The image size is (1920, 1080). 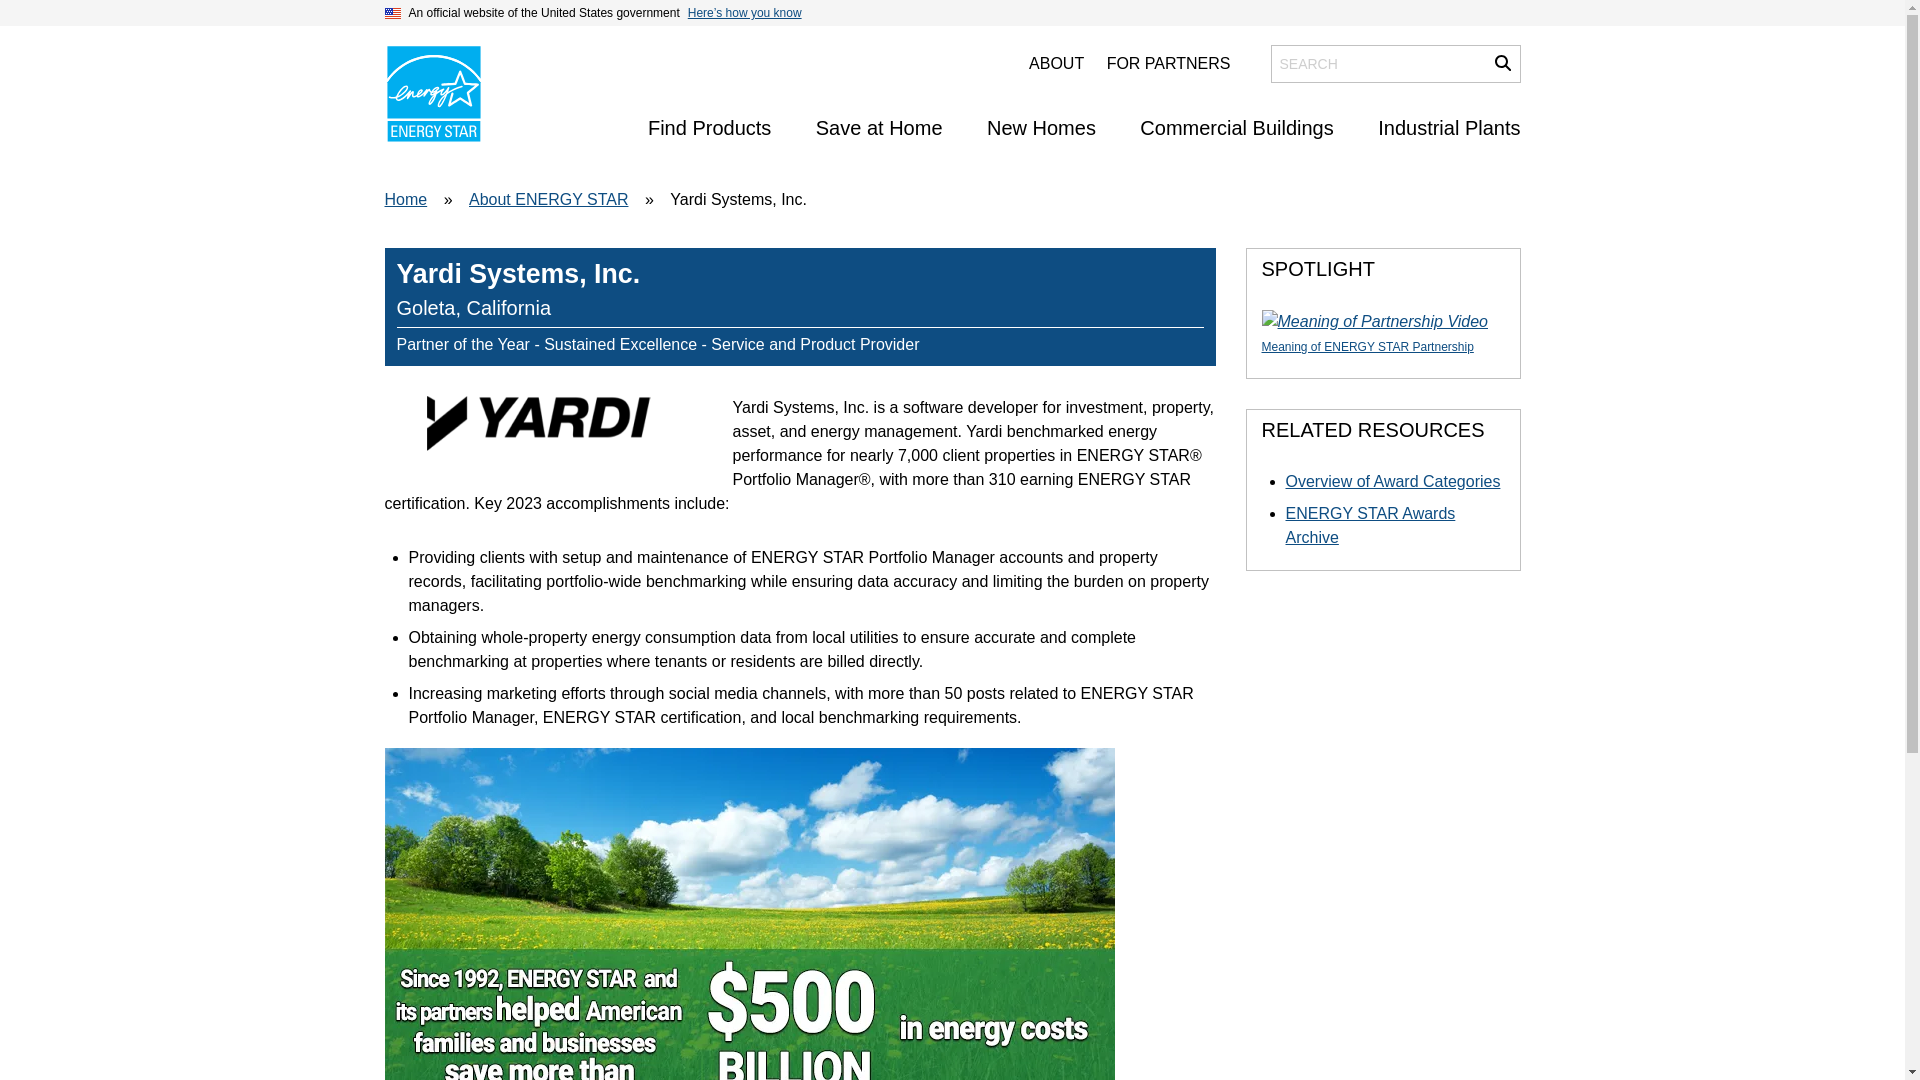 I want to click on ENERGY STAR, so click(x=432, y=94).